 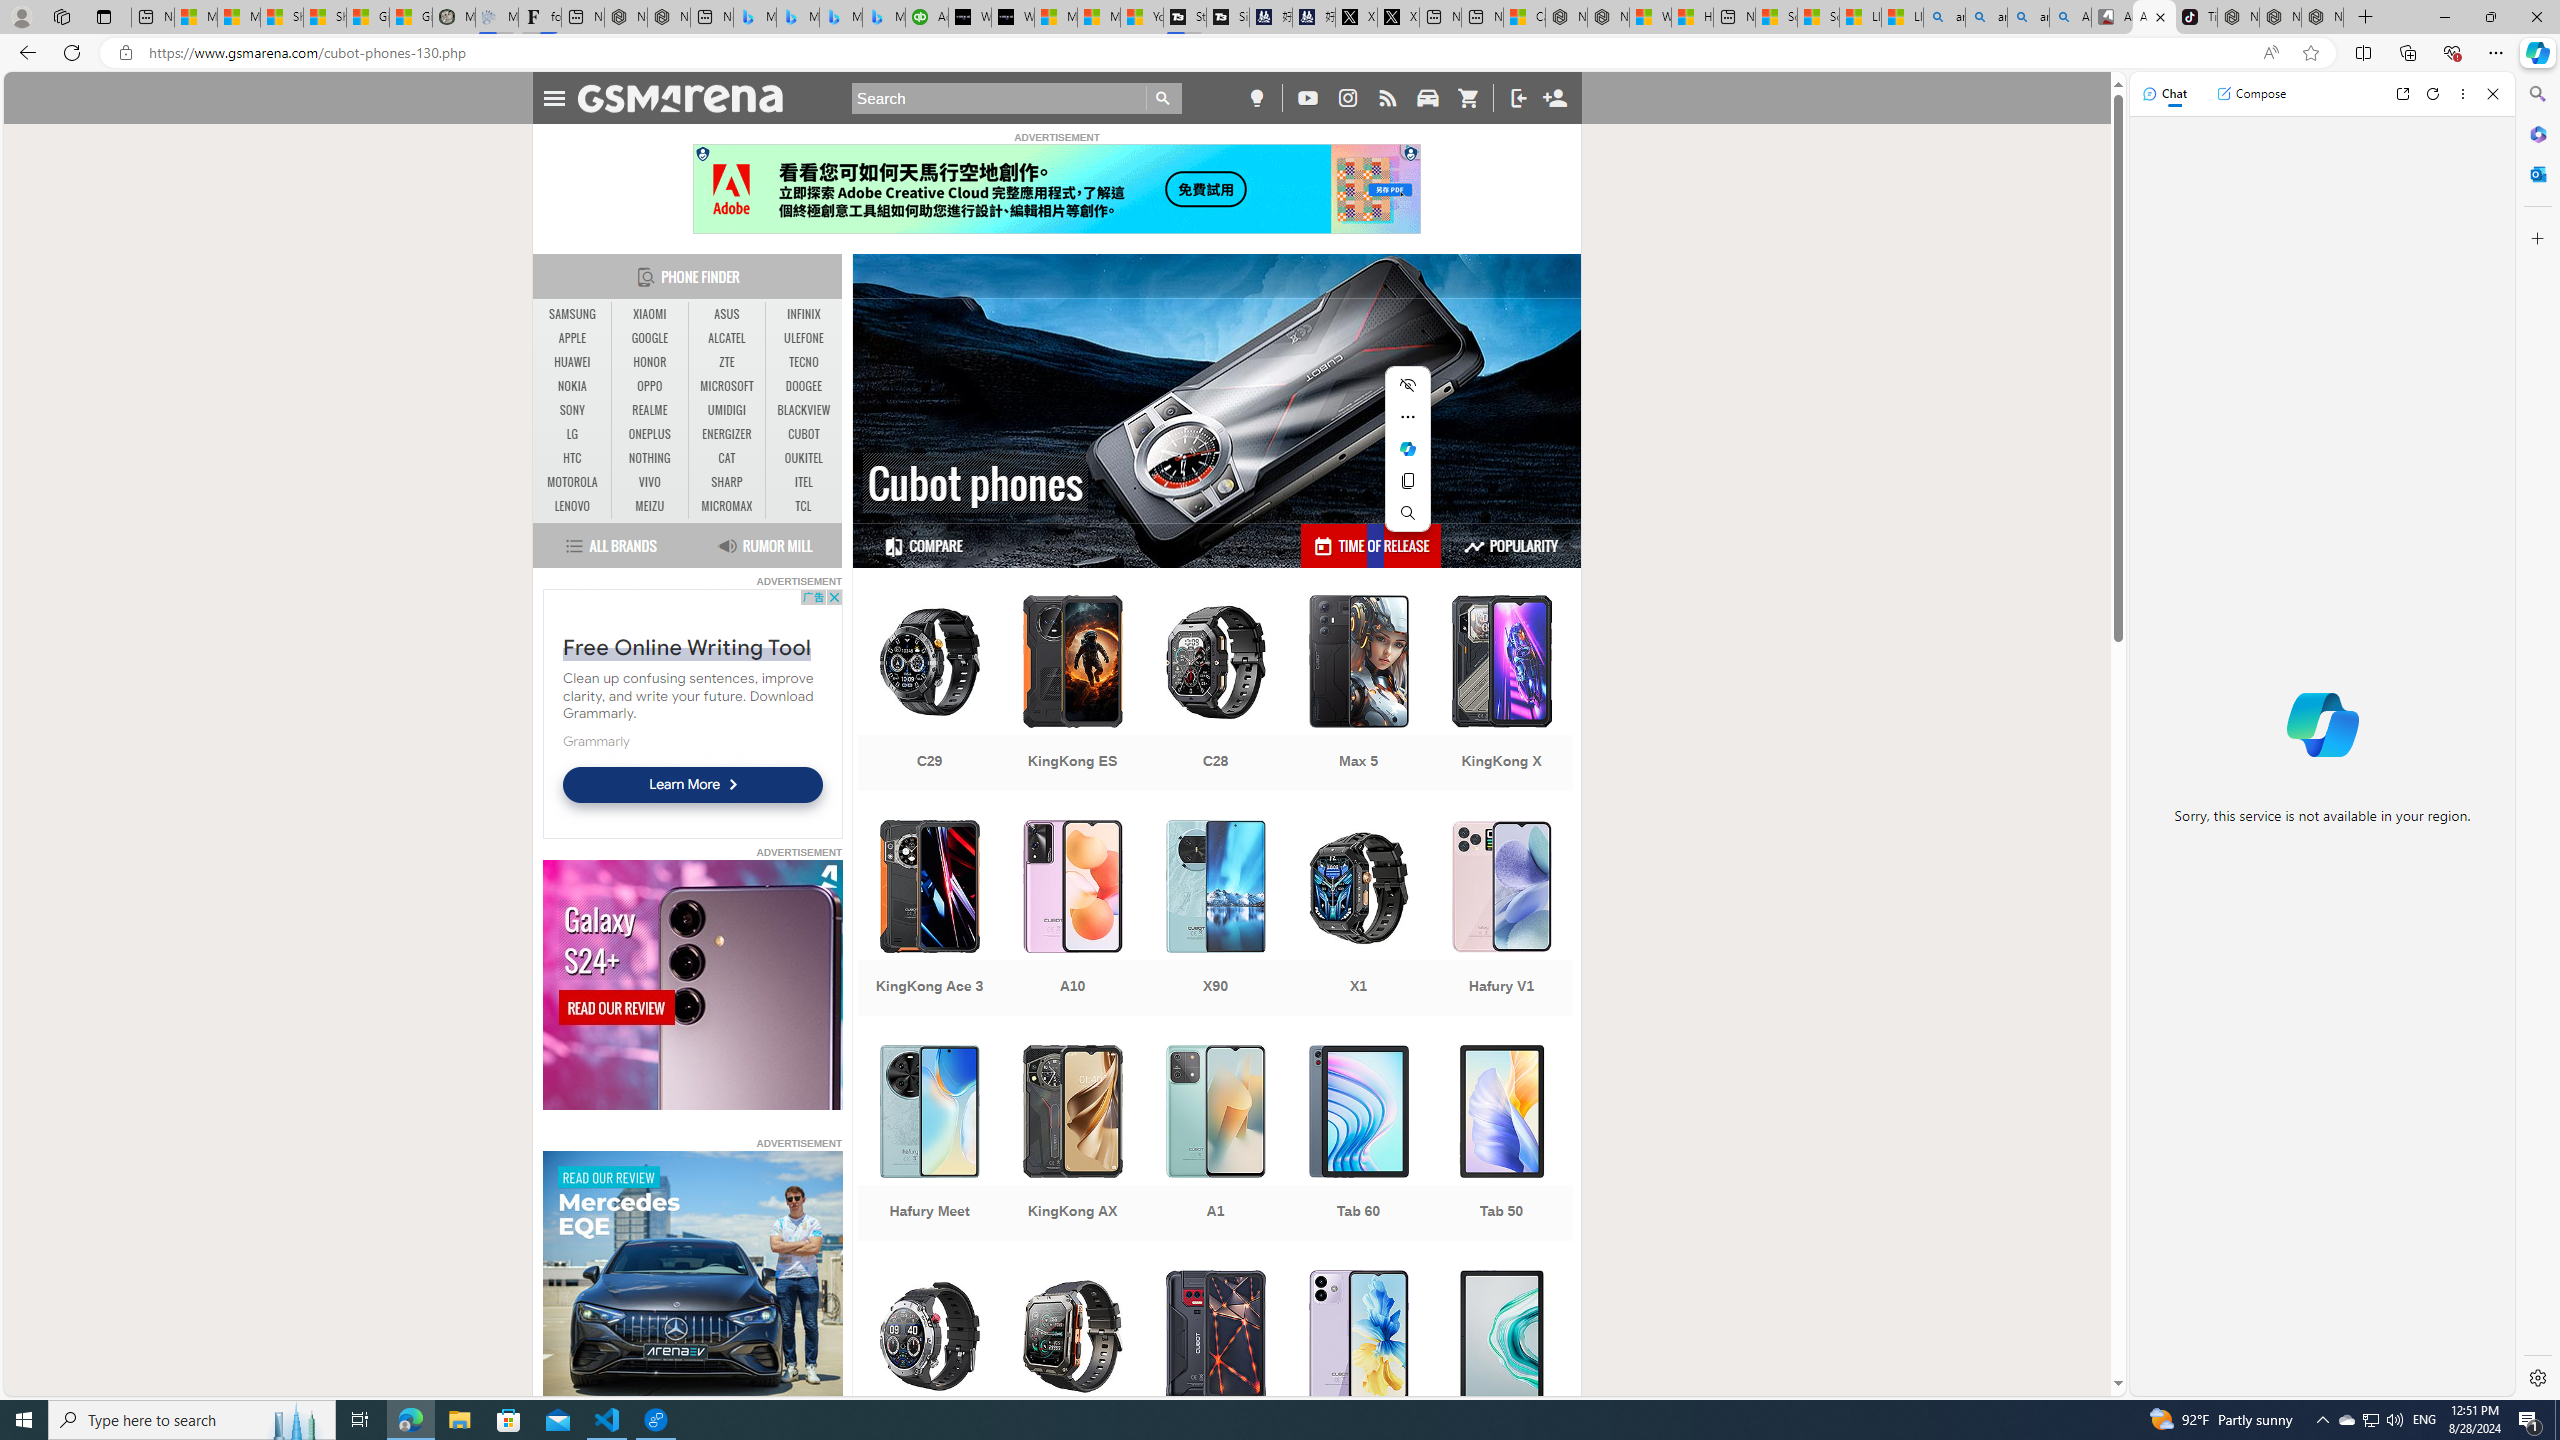 What do you see at coordinates (928, 1145) in the screenshot?
I see `Hafury Meet` at bounding box center [928, 1145].